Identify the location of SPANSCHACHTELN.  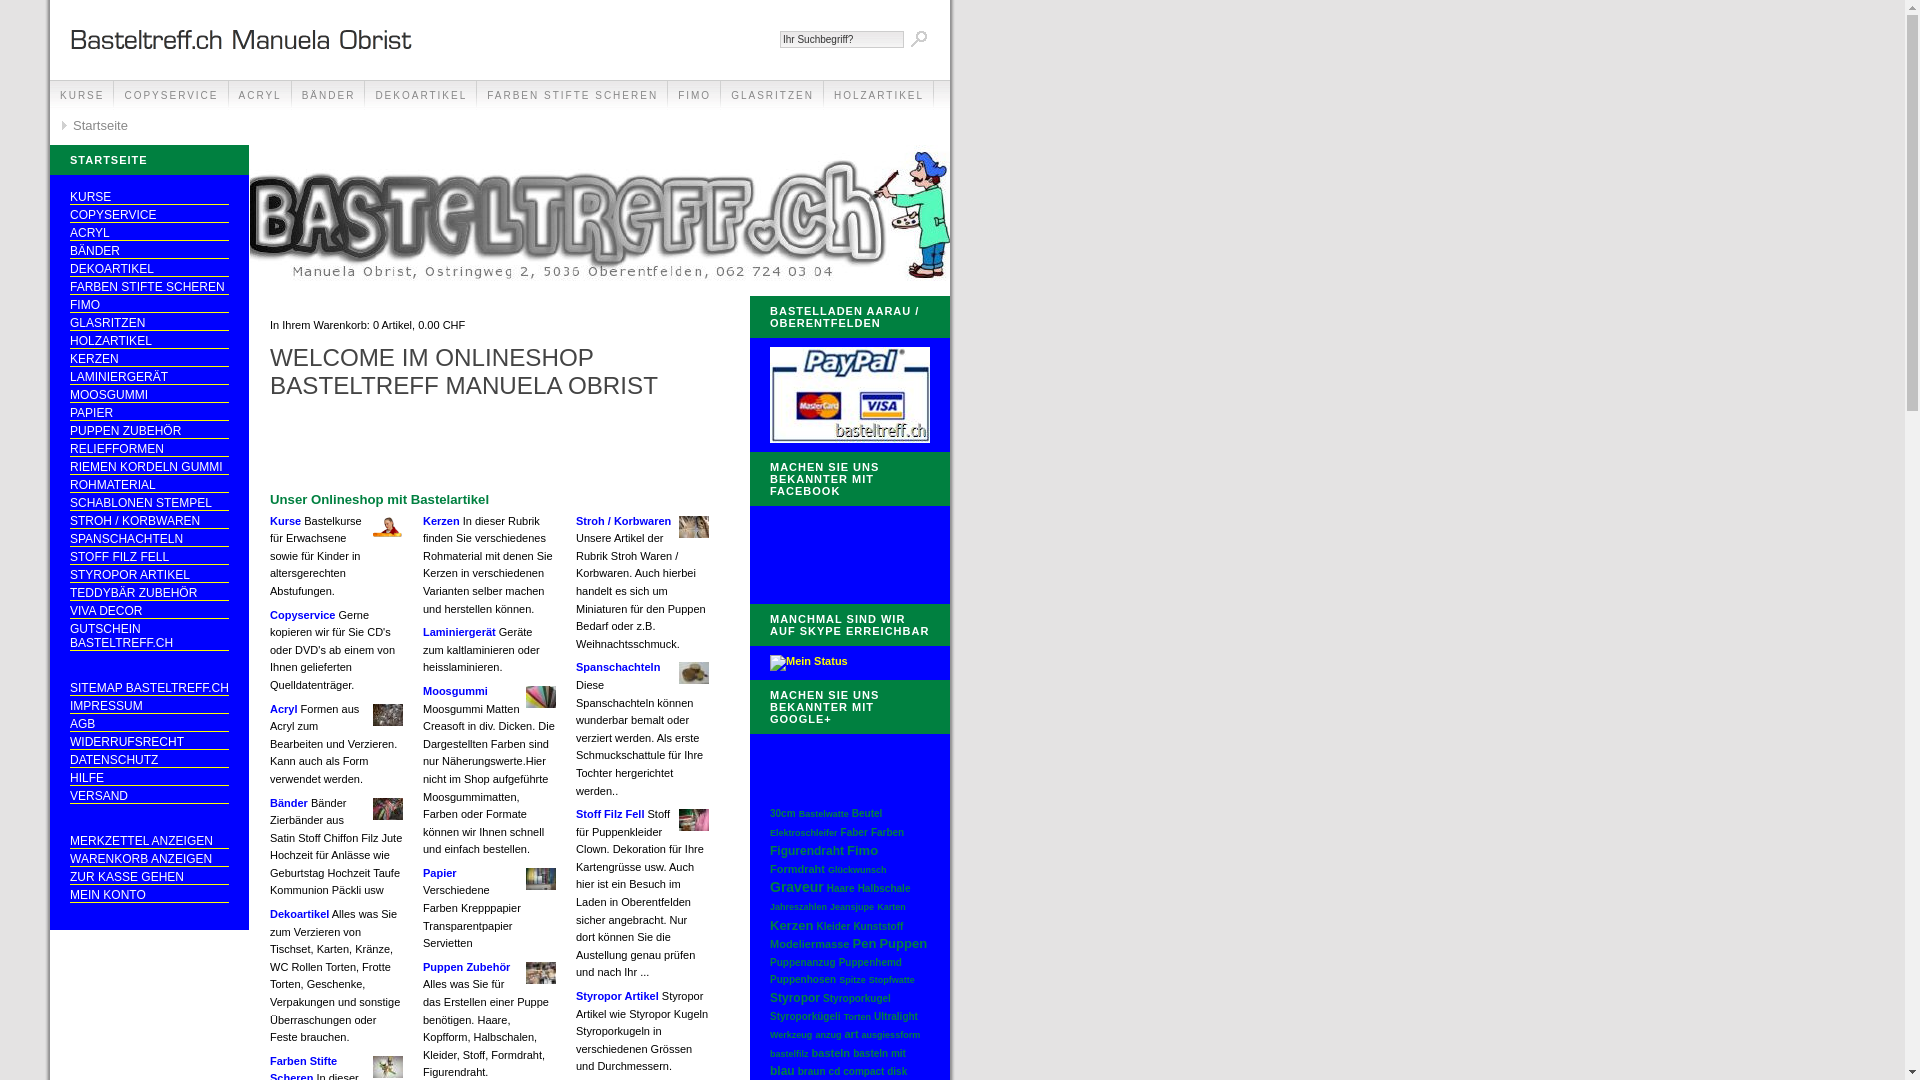
(150, 540).